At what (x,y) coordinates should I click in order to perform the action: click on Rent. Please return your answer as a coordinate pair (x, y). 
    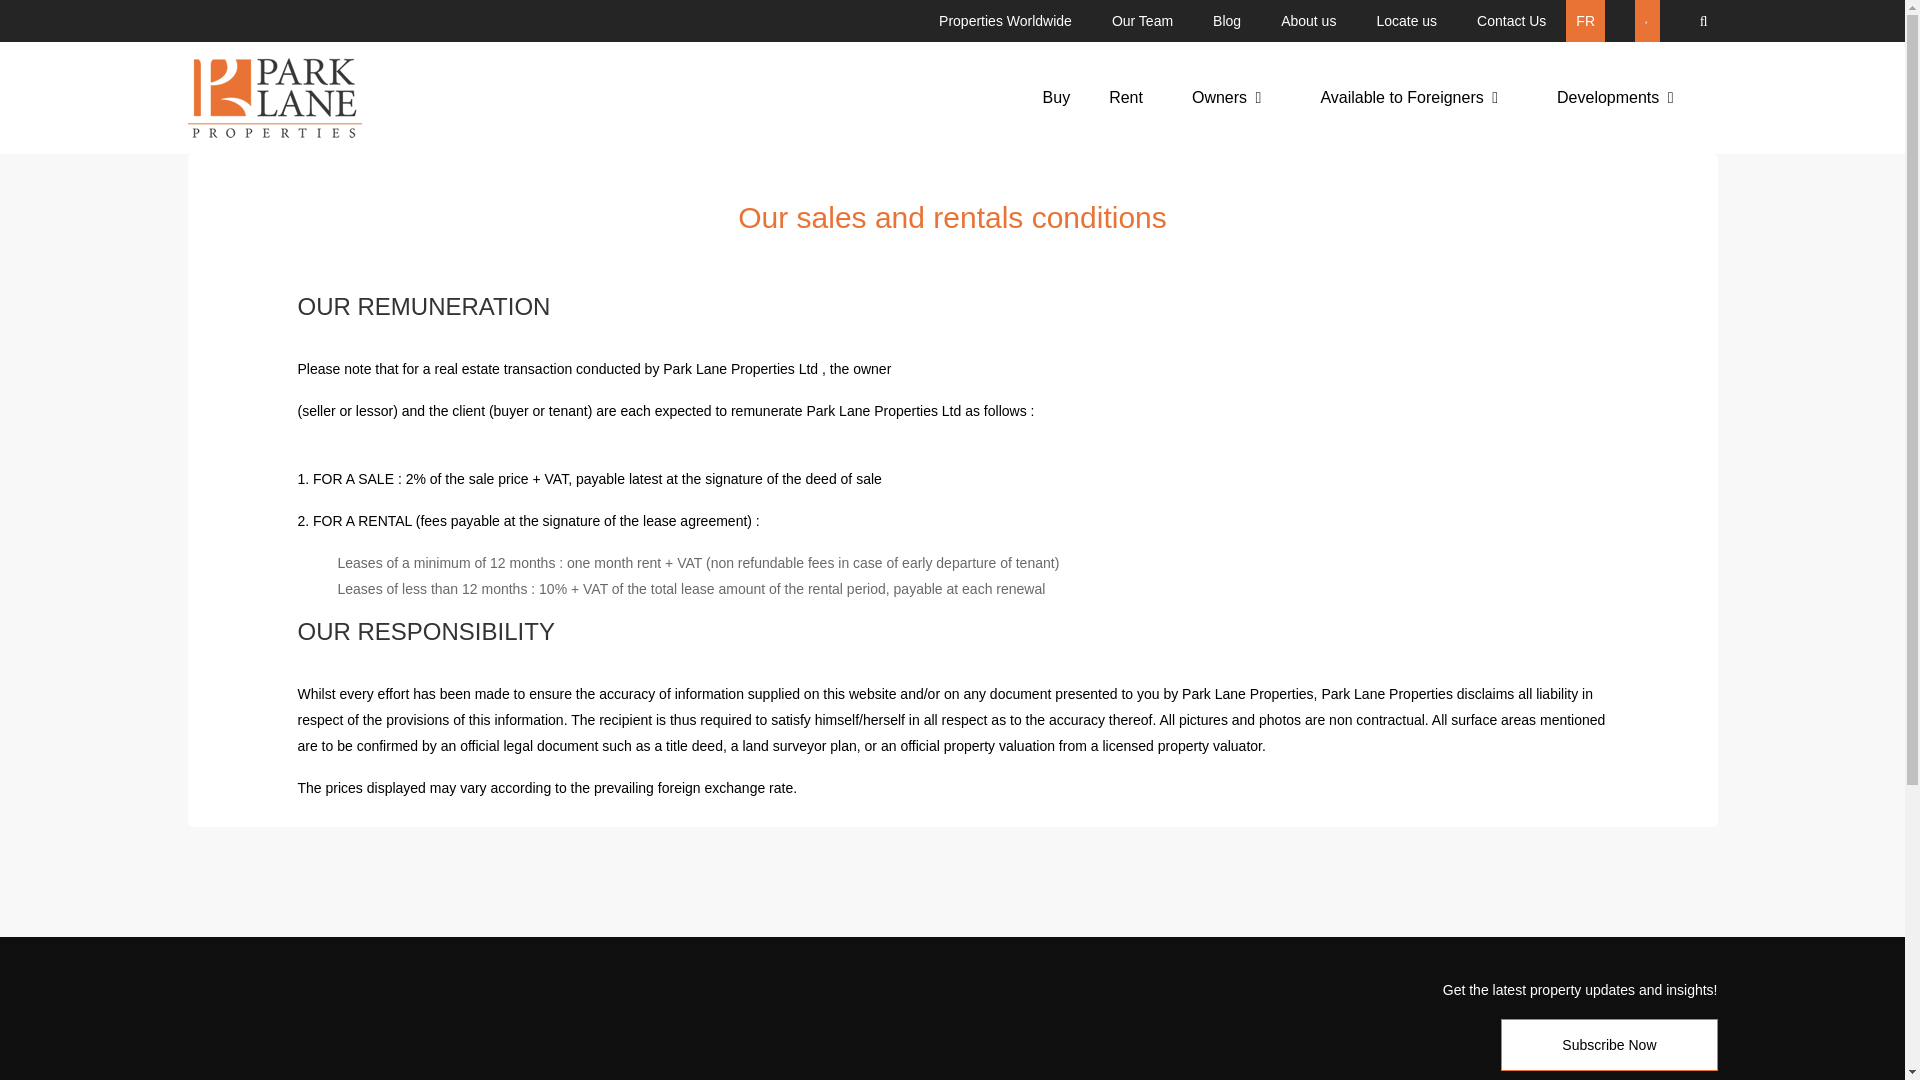
    Looking at the image, I should click on (1126, 98).